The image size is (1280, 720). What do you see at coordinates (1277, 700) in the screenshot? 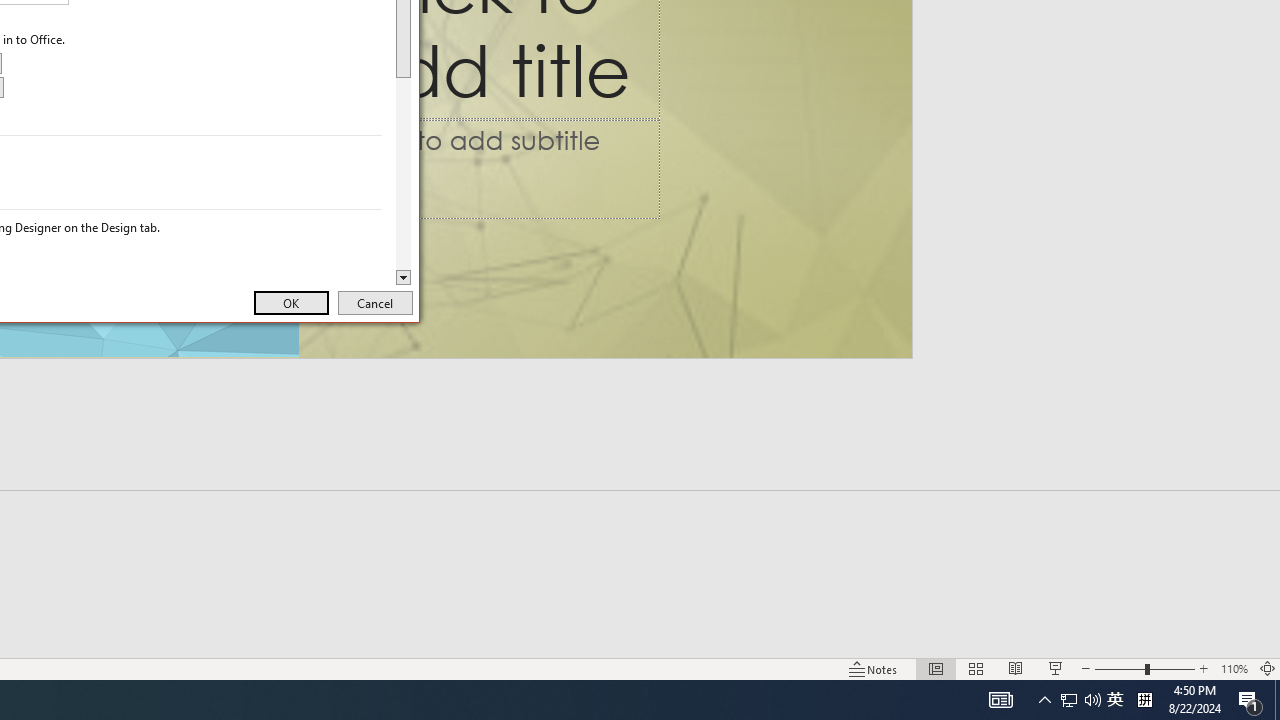
I see `Show desktop` at bounding box center [1277, 700].